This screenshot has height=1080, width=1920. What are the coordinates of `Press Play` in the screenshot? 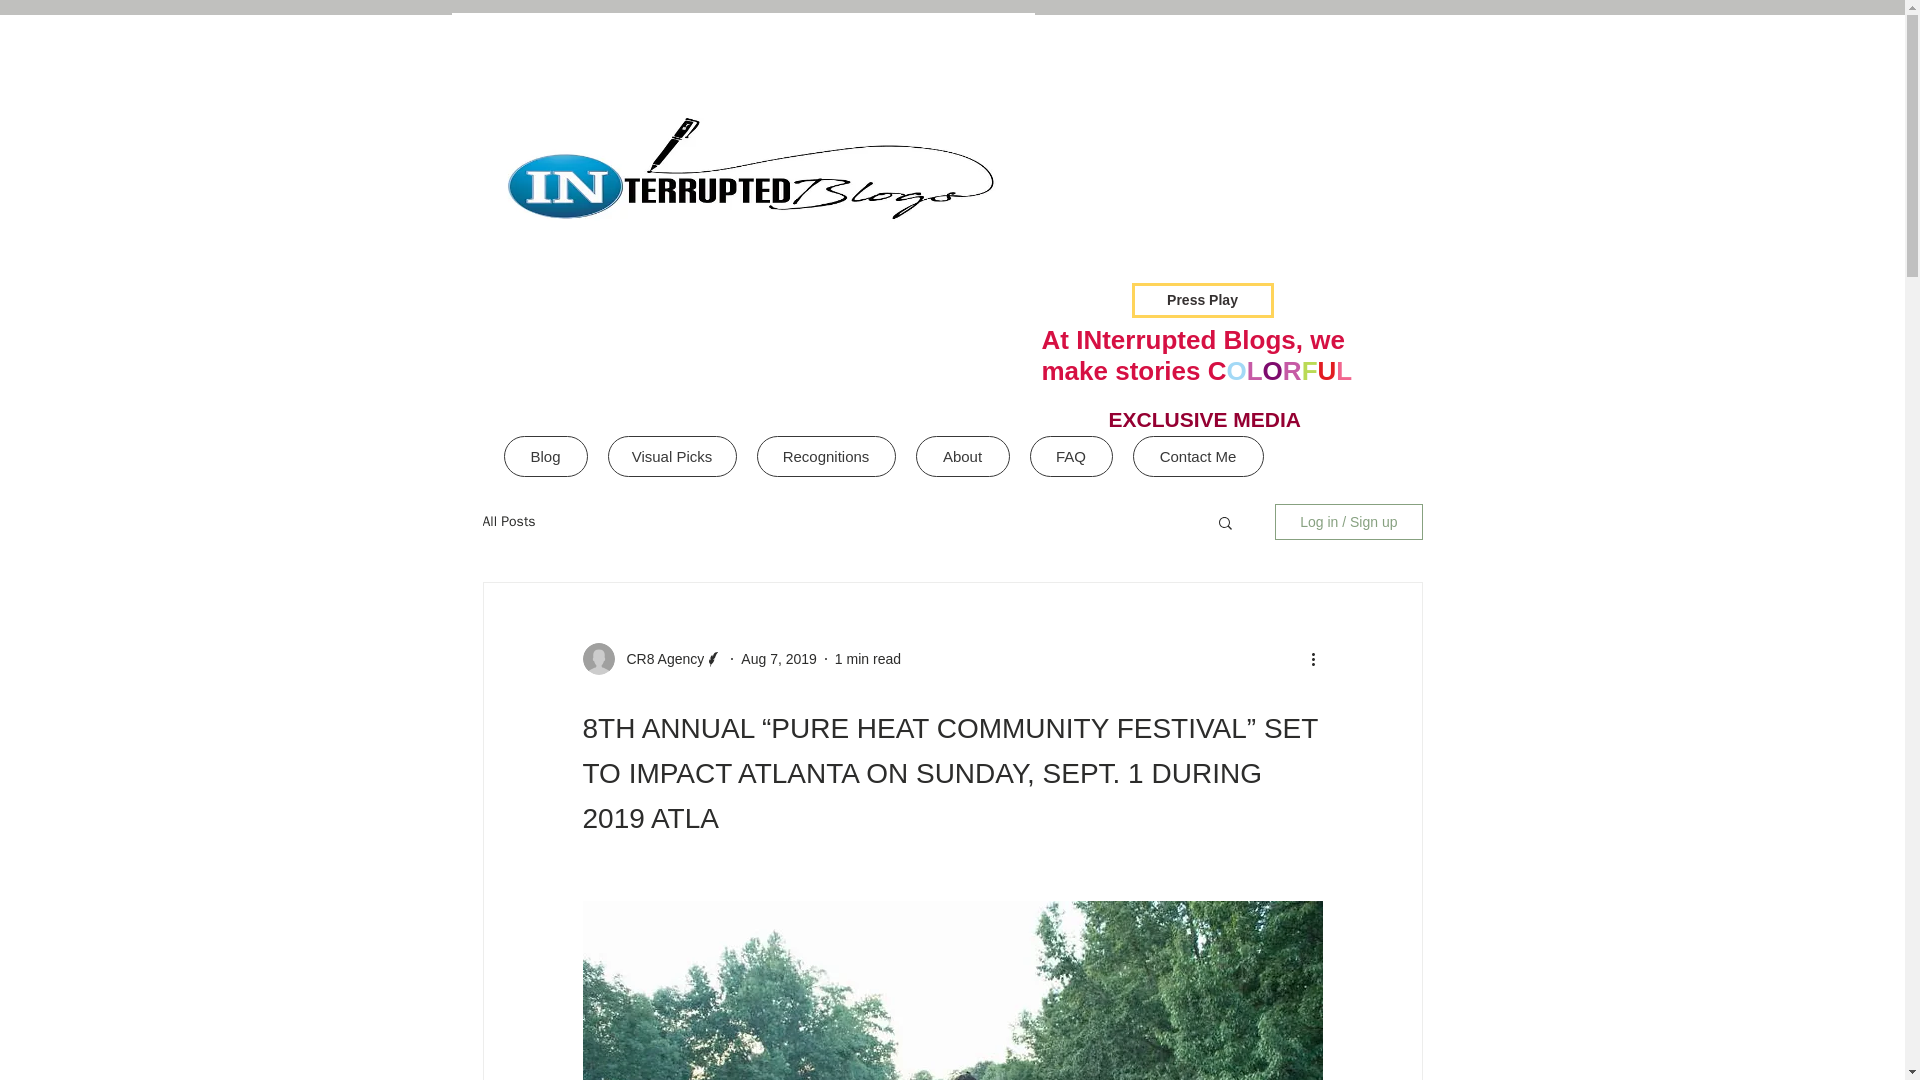 It's located at (1203, 300).